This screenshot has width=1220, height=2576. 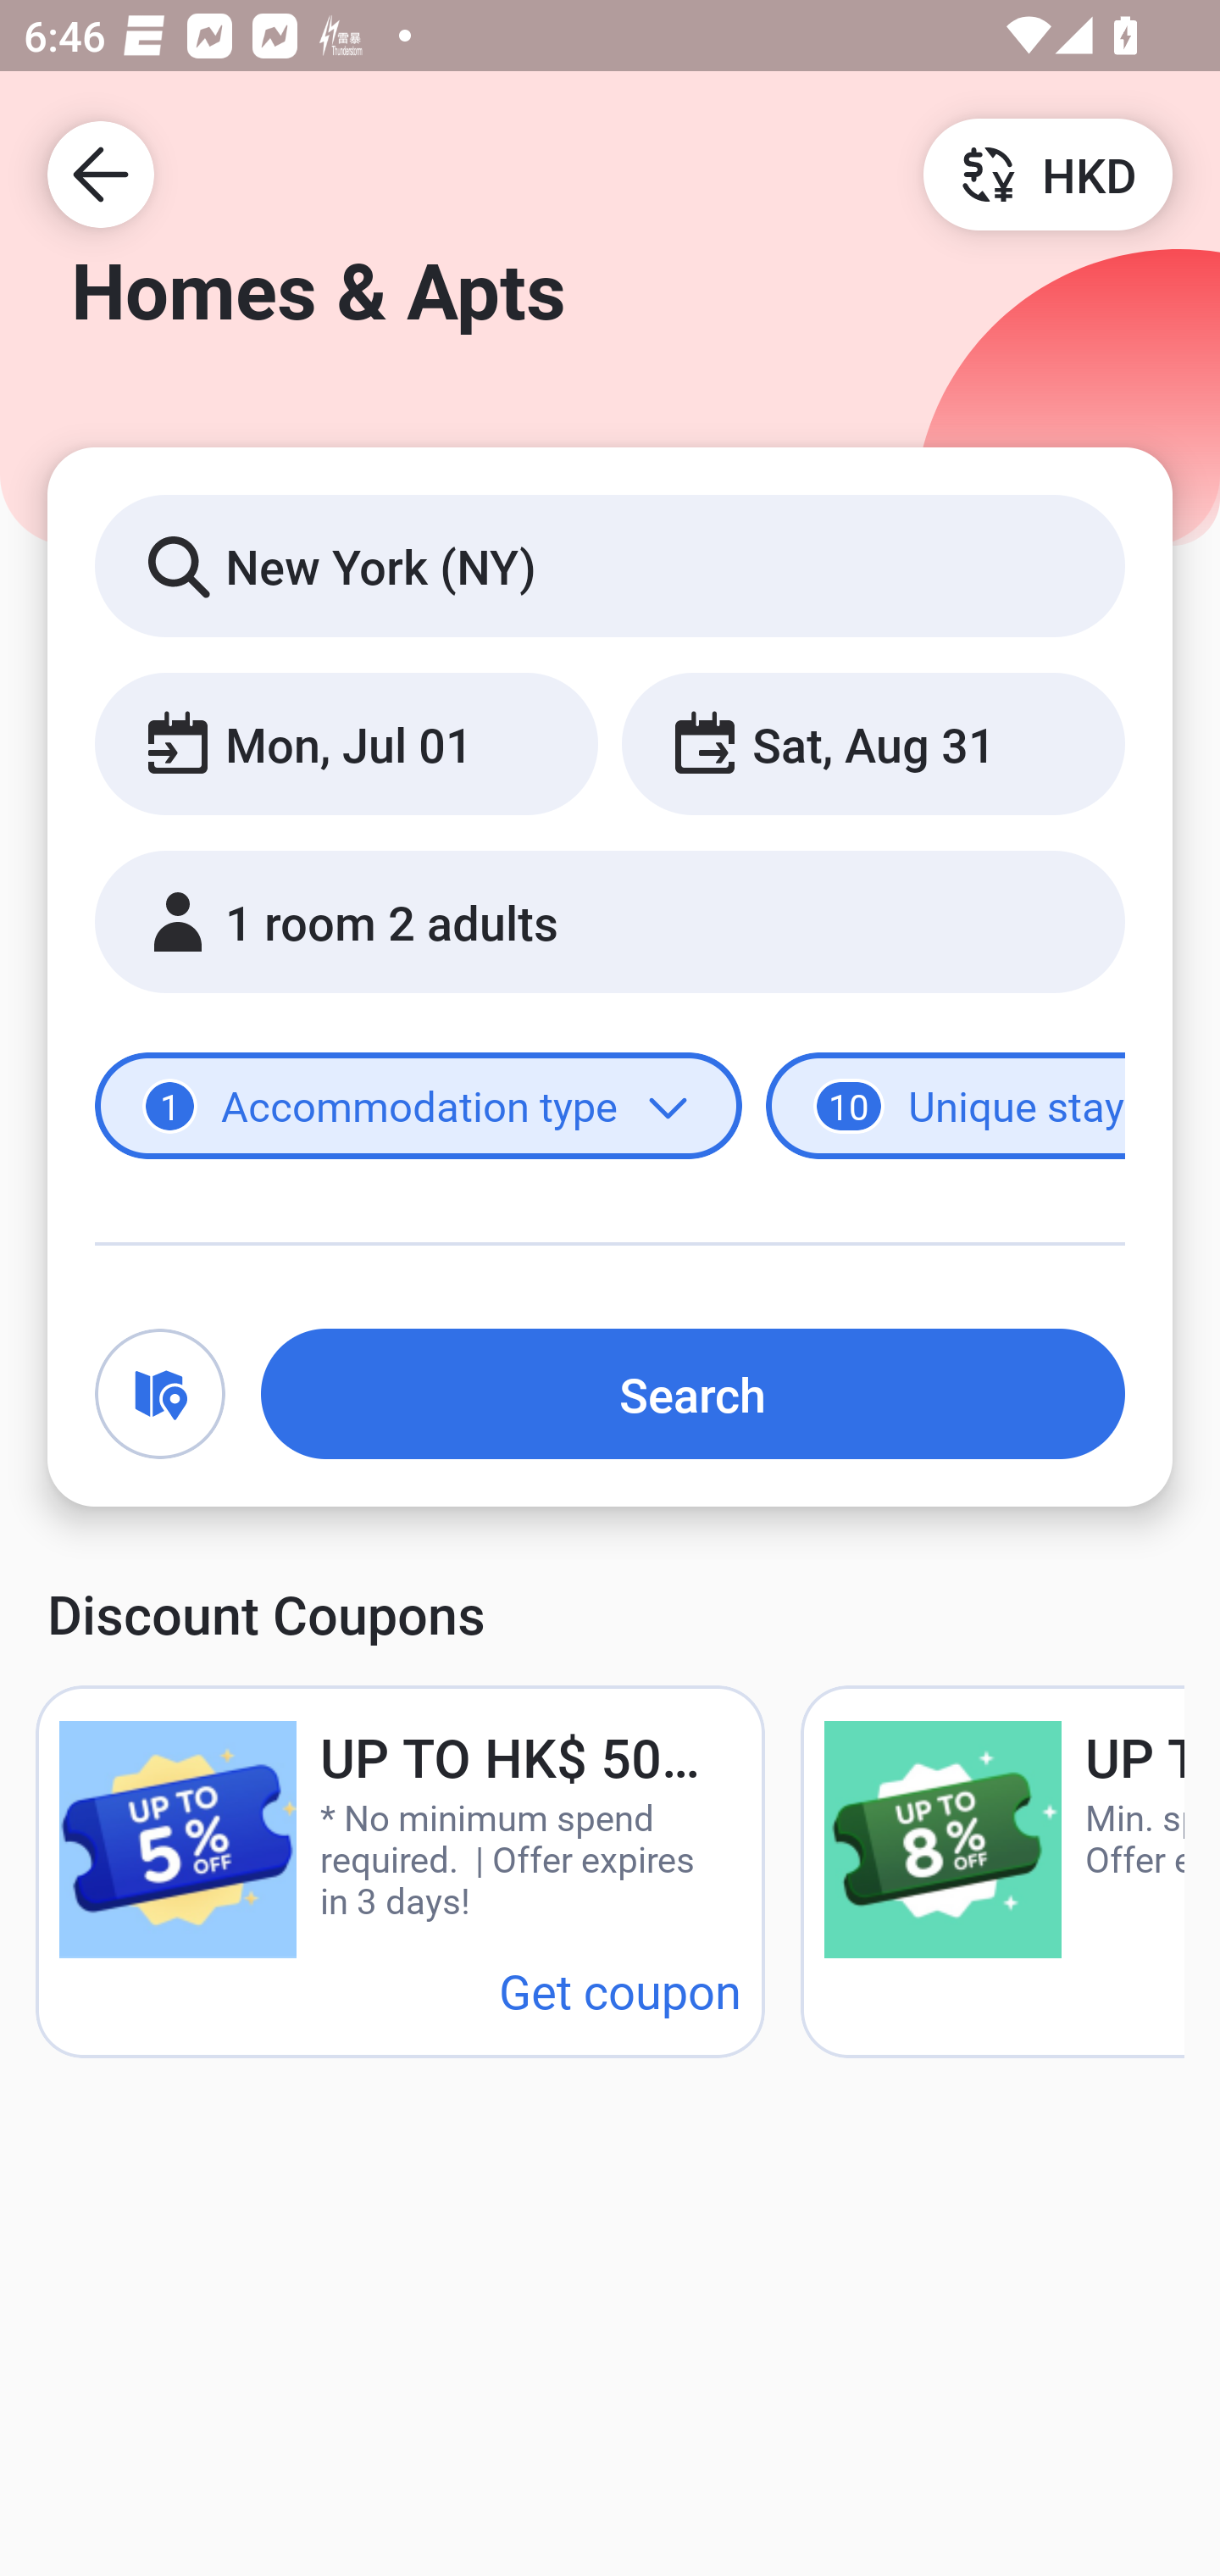 What do you see at coordinates (610, 564) in the screenshot?
I see `New York (NY)` at bounding box center [610, 564].